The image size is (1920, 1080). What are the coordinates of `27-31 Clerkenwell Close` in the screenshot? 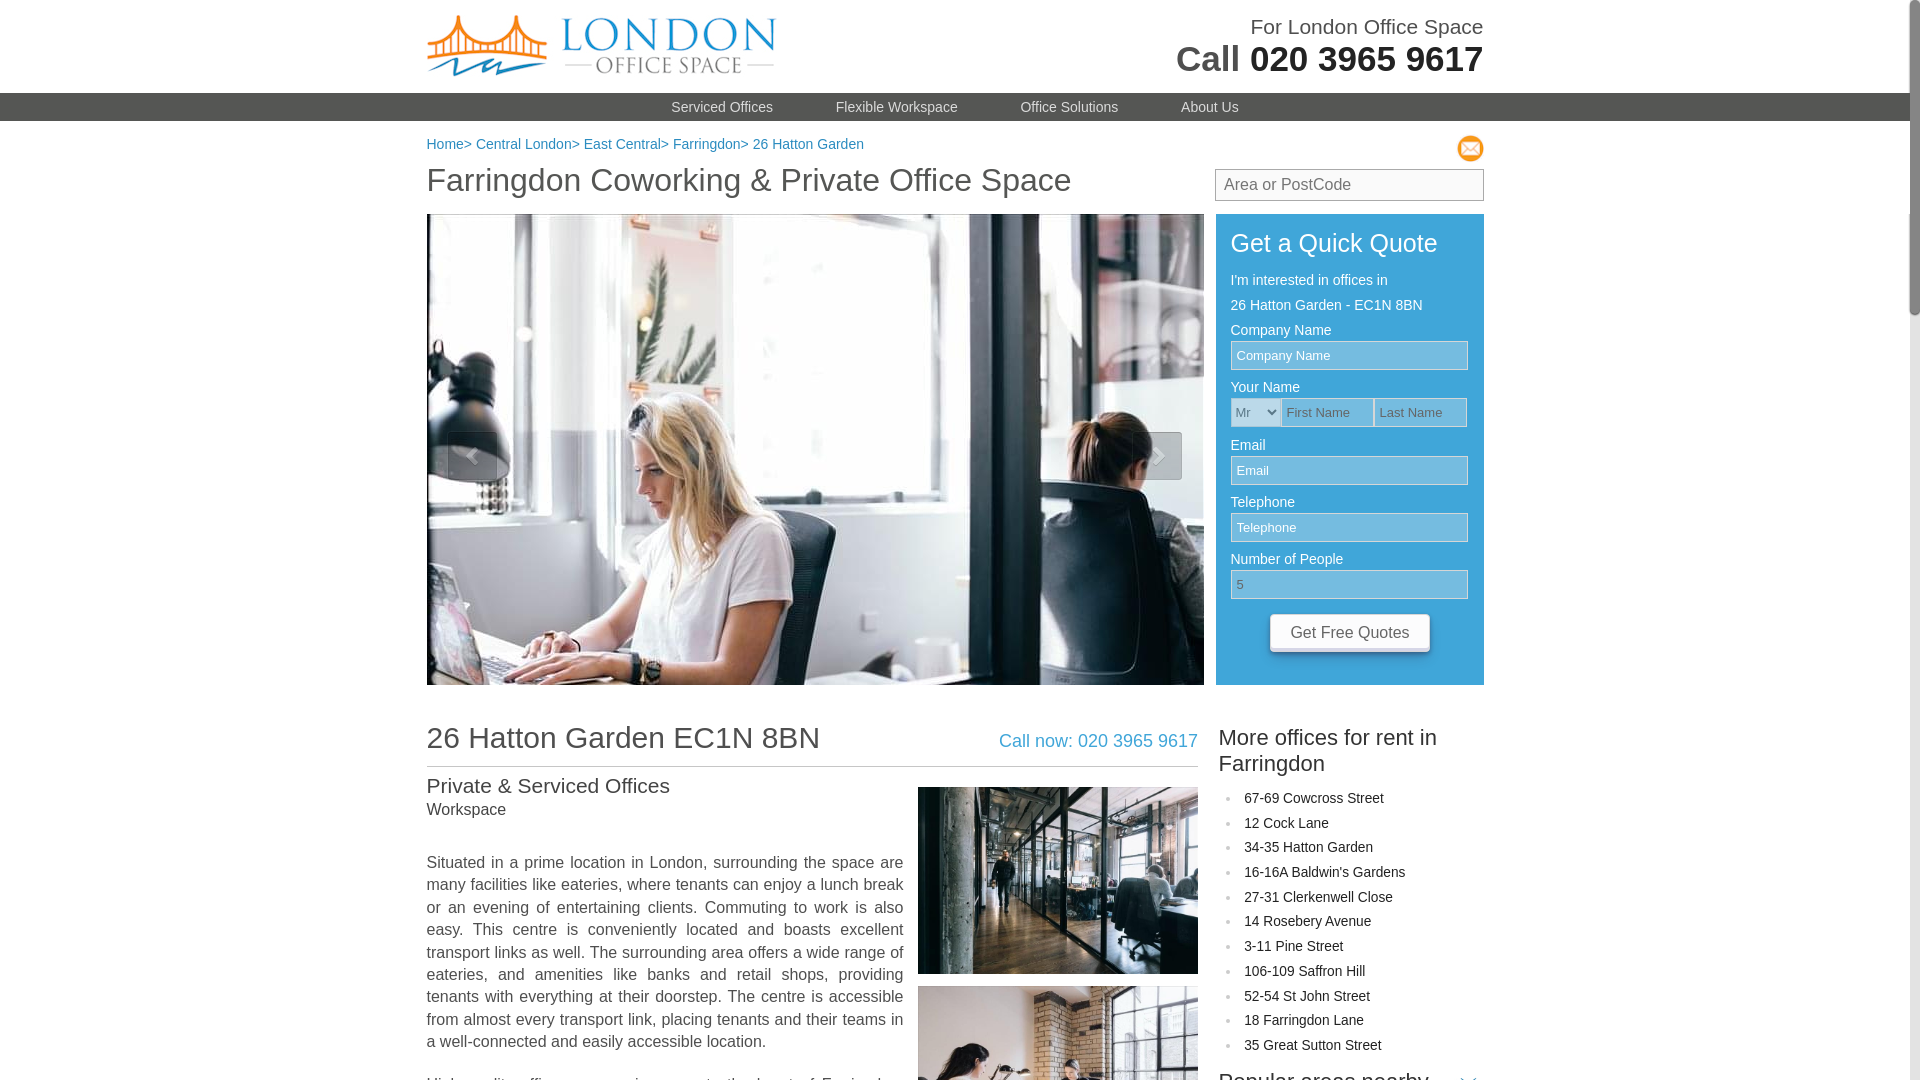 It's located at (1318, 897).